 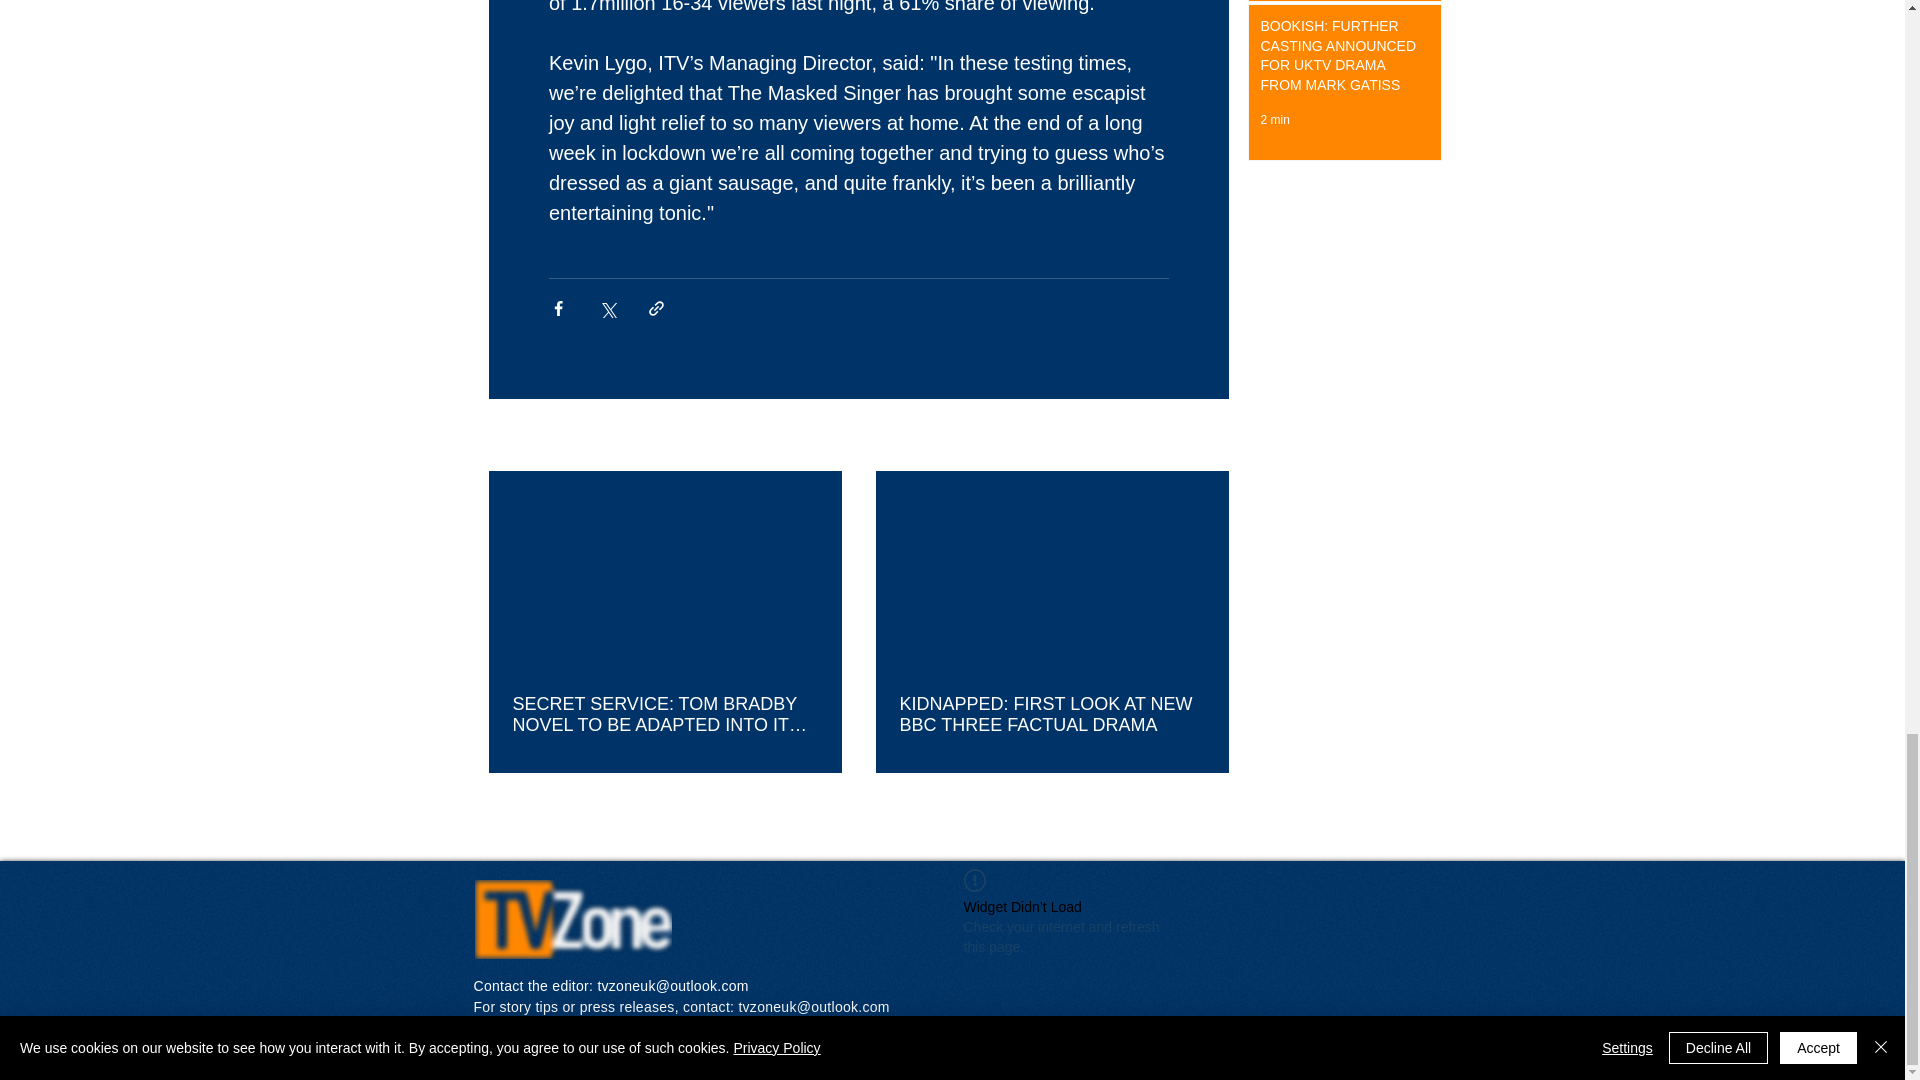 What do you see at coordinates (1206, 436) in the screenshot?
I see `See All` at bounding box center [1206, 436].